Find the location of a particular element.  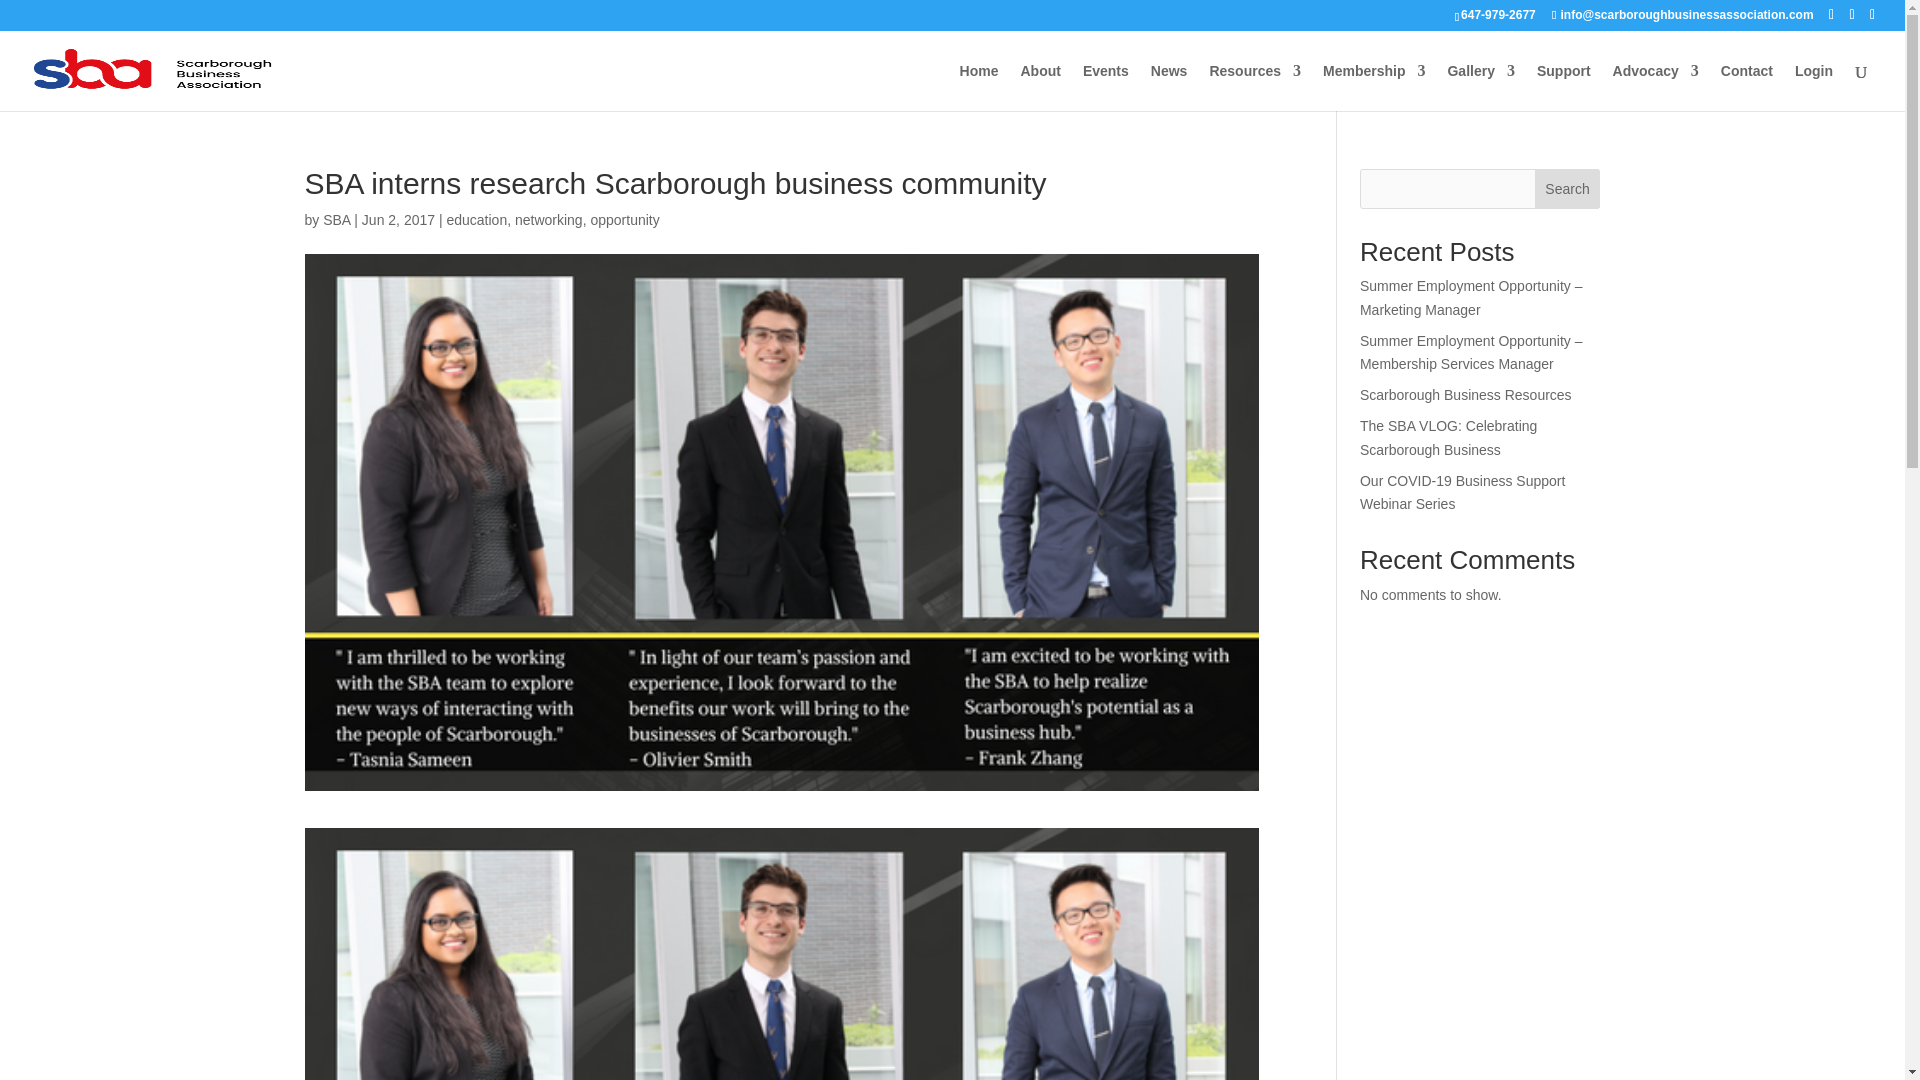

Gallery is located at coordinates (1480, 87).